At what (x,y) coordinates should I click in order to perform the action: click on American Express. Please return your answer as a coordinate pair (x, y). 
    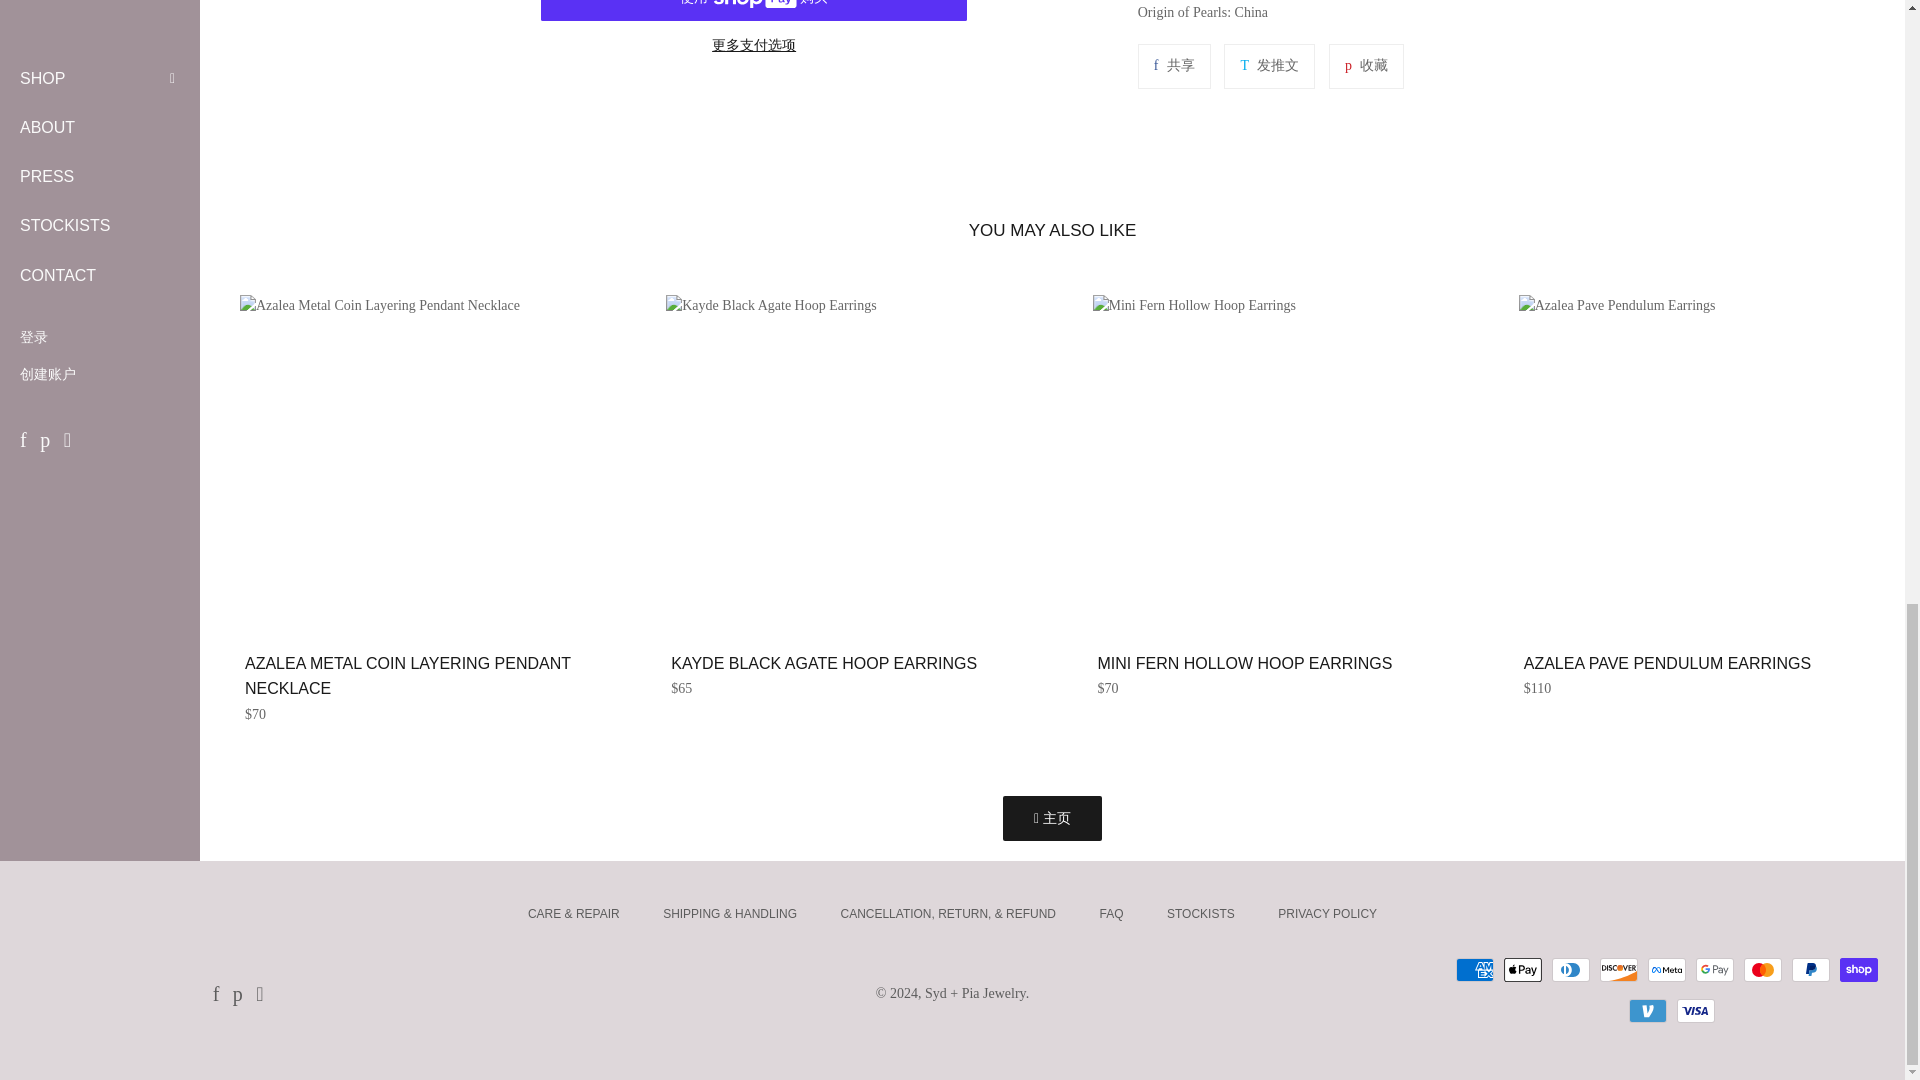
    Looking at the image, I should click on (1474, 969).